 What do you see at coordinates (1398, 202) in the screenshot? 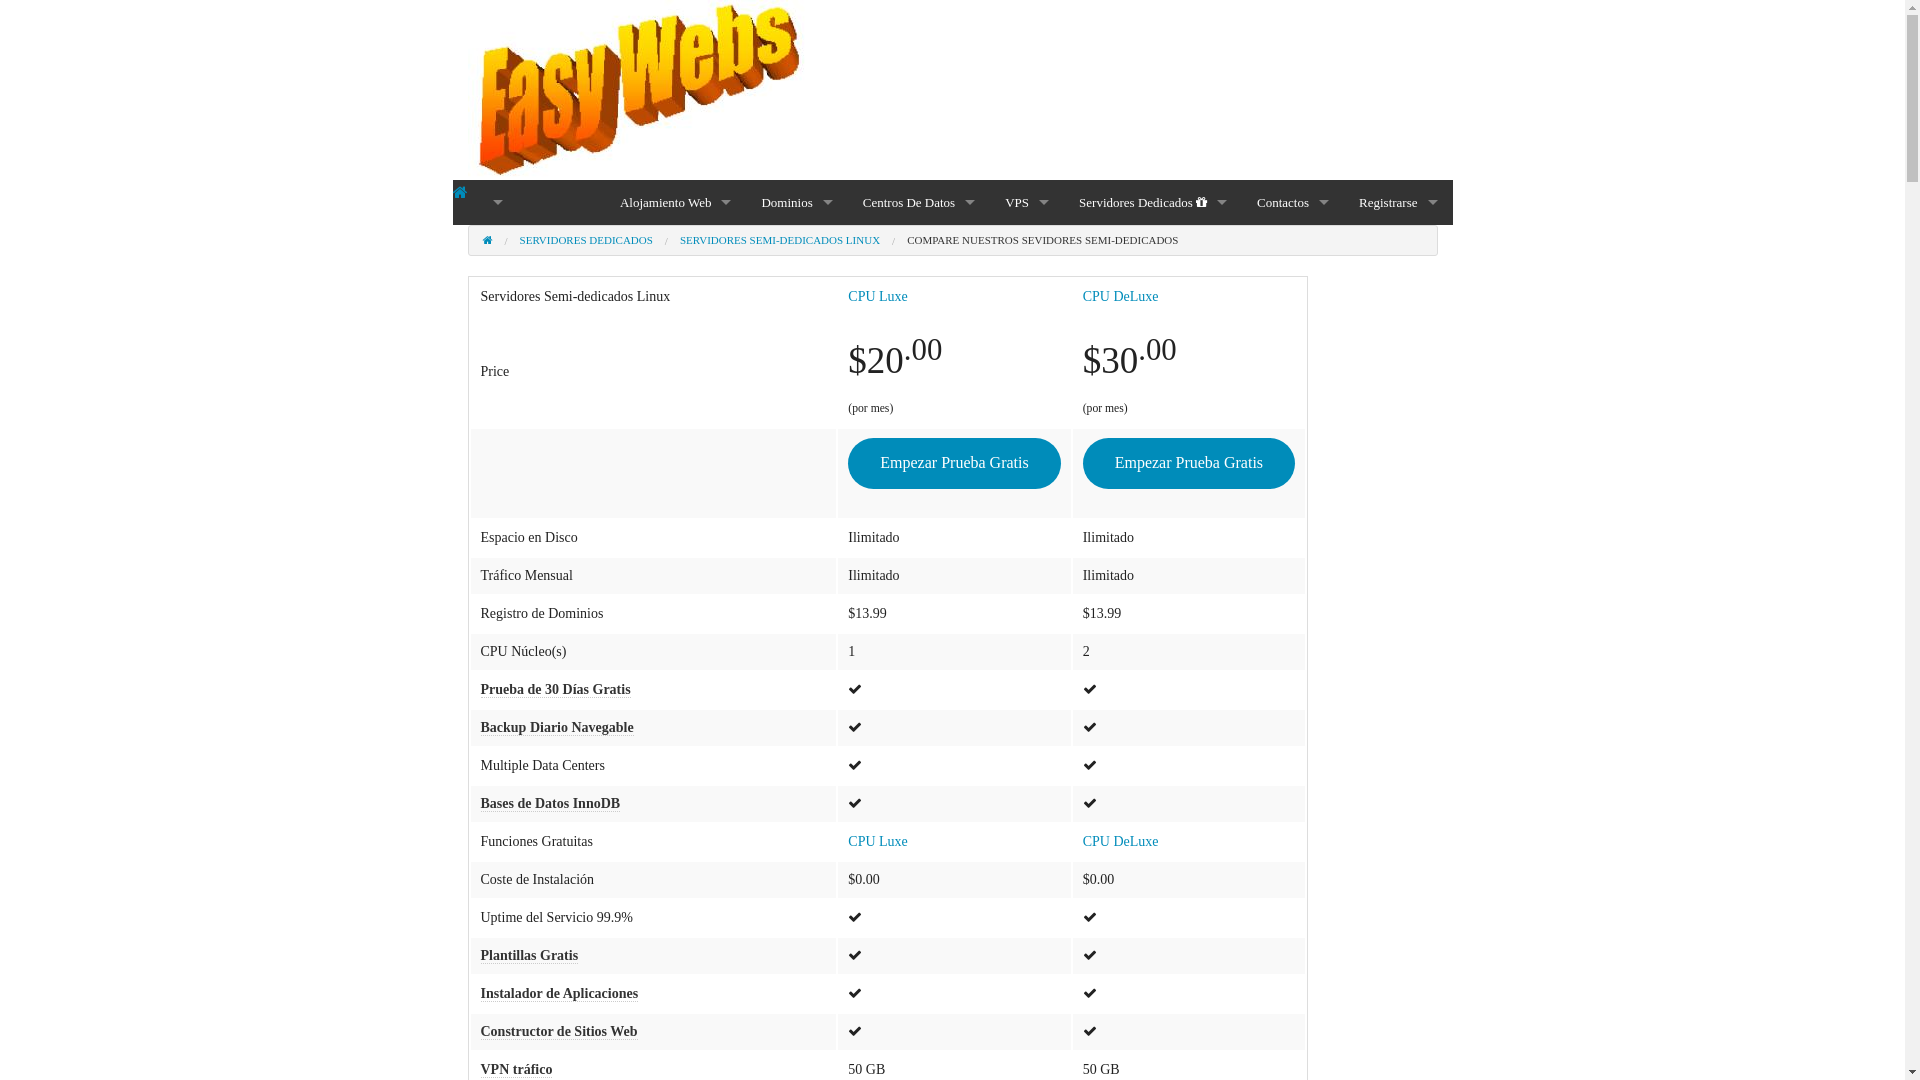
I see `Registrarse` at bounding box center [1398, 202].